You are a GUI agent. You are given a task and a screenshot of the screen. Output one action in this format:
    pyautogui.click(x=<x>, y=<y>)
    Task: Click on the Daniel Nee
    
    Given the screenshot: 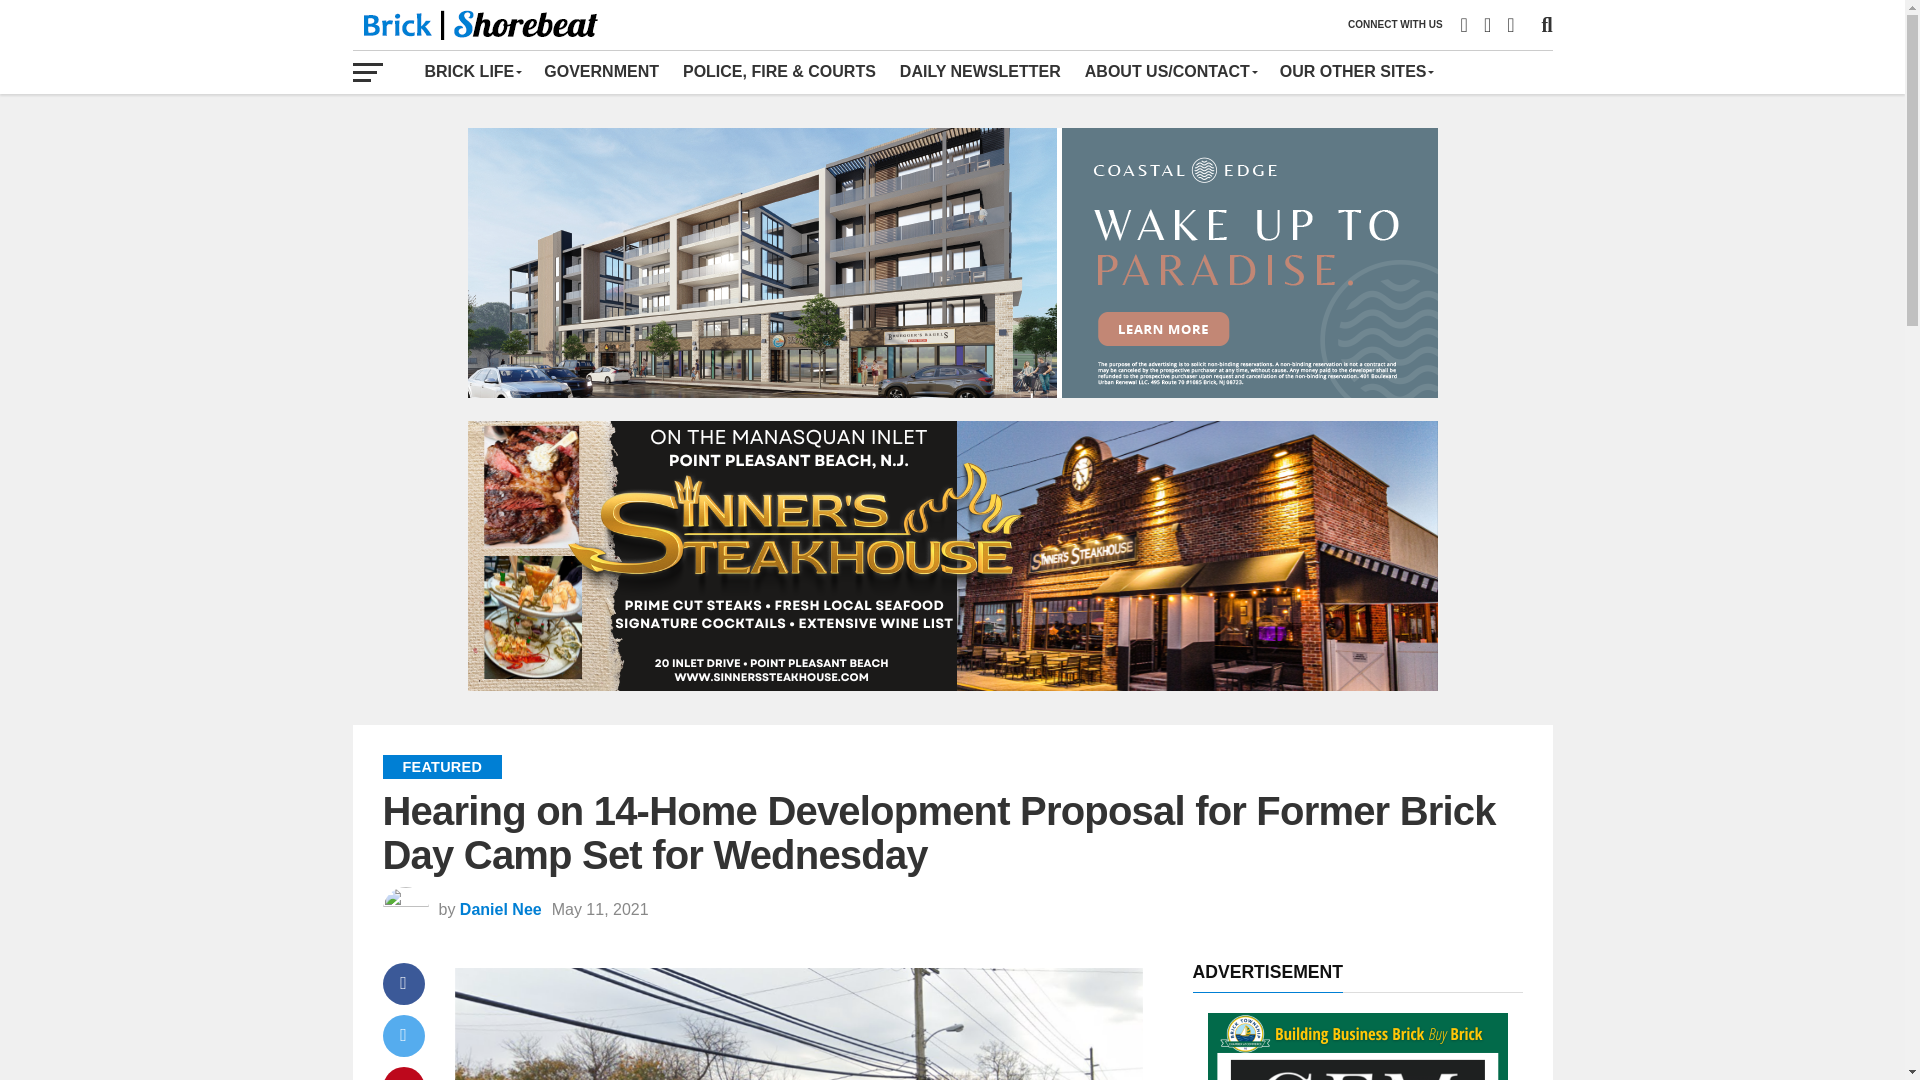 What is the action you would take?
    pyautogui.click(x=500, y=909)
    